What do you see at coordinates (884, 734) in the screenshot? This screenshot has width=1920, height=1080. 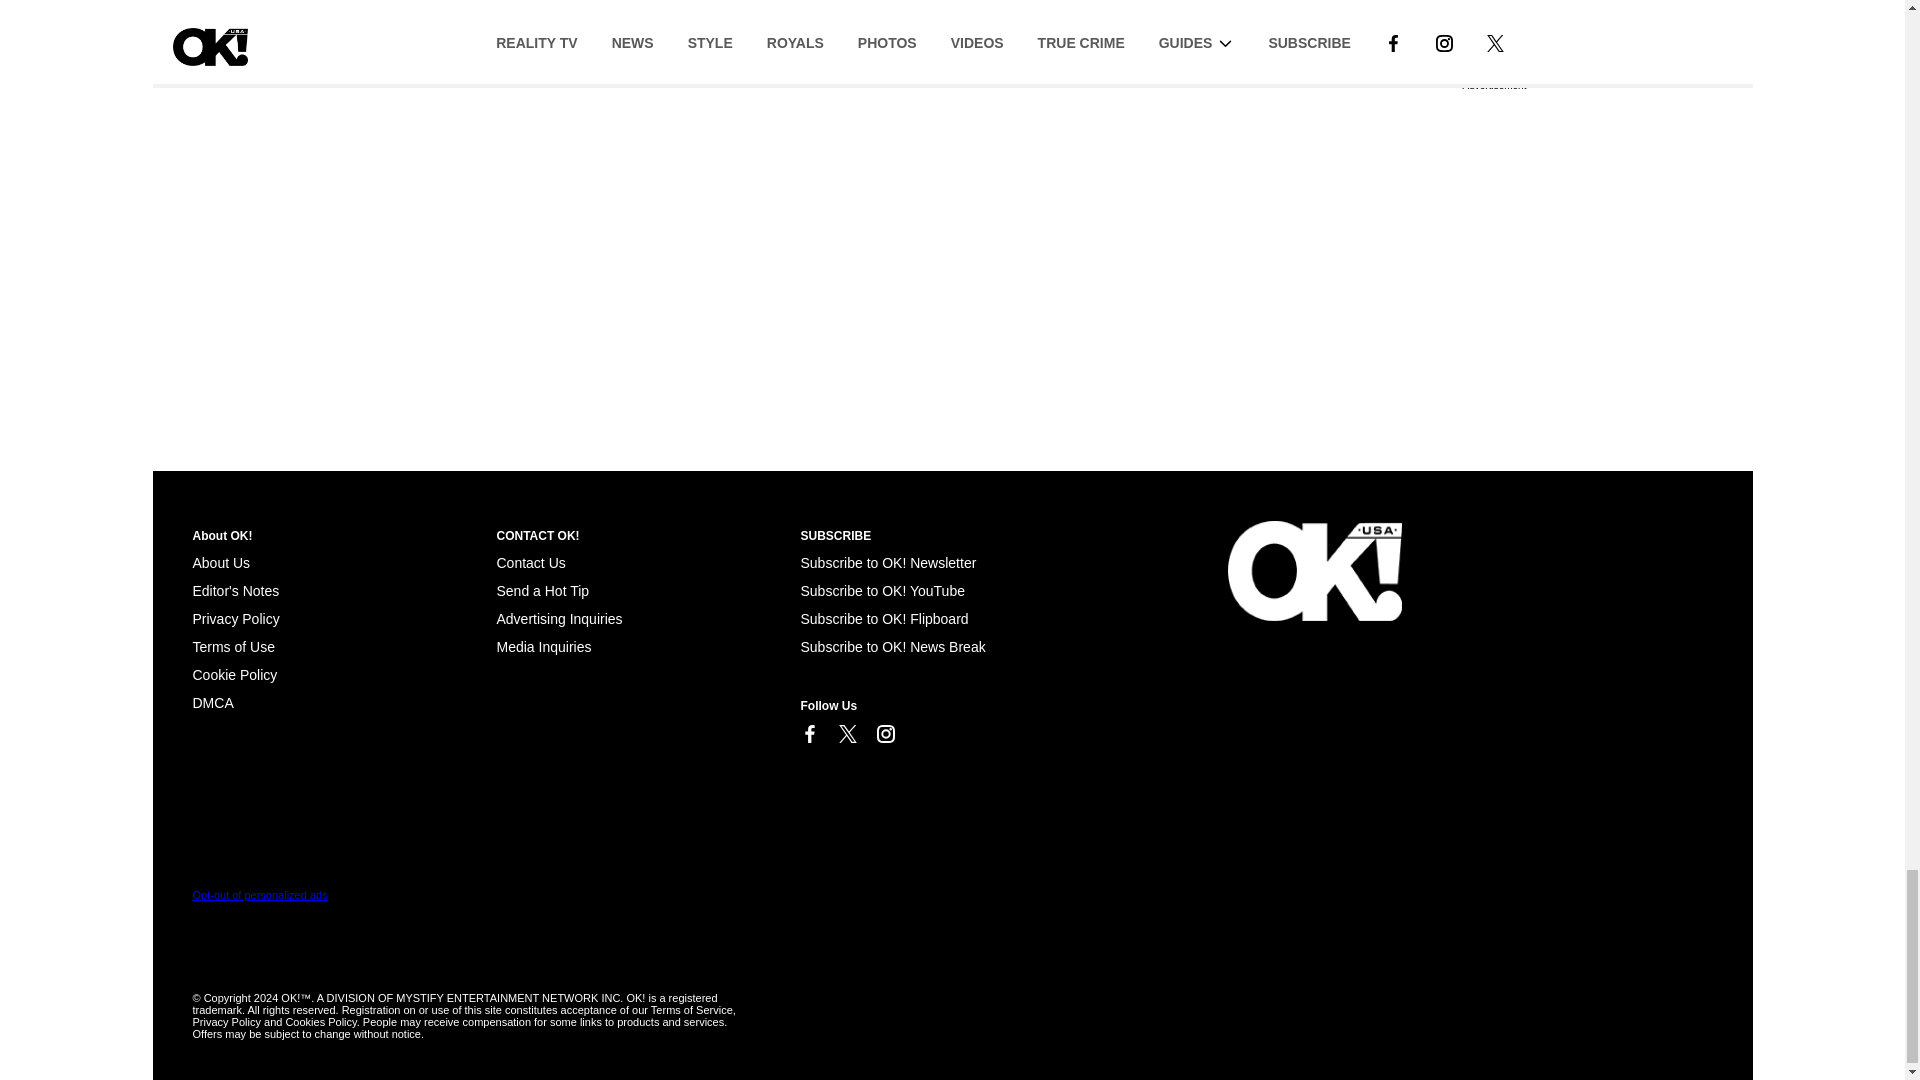 I see `Link to Instagram` at bounding box center [884, 734].